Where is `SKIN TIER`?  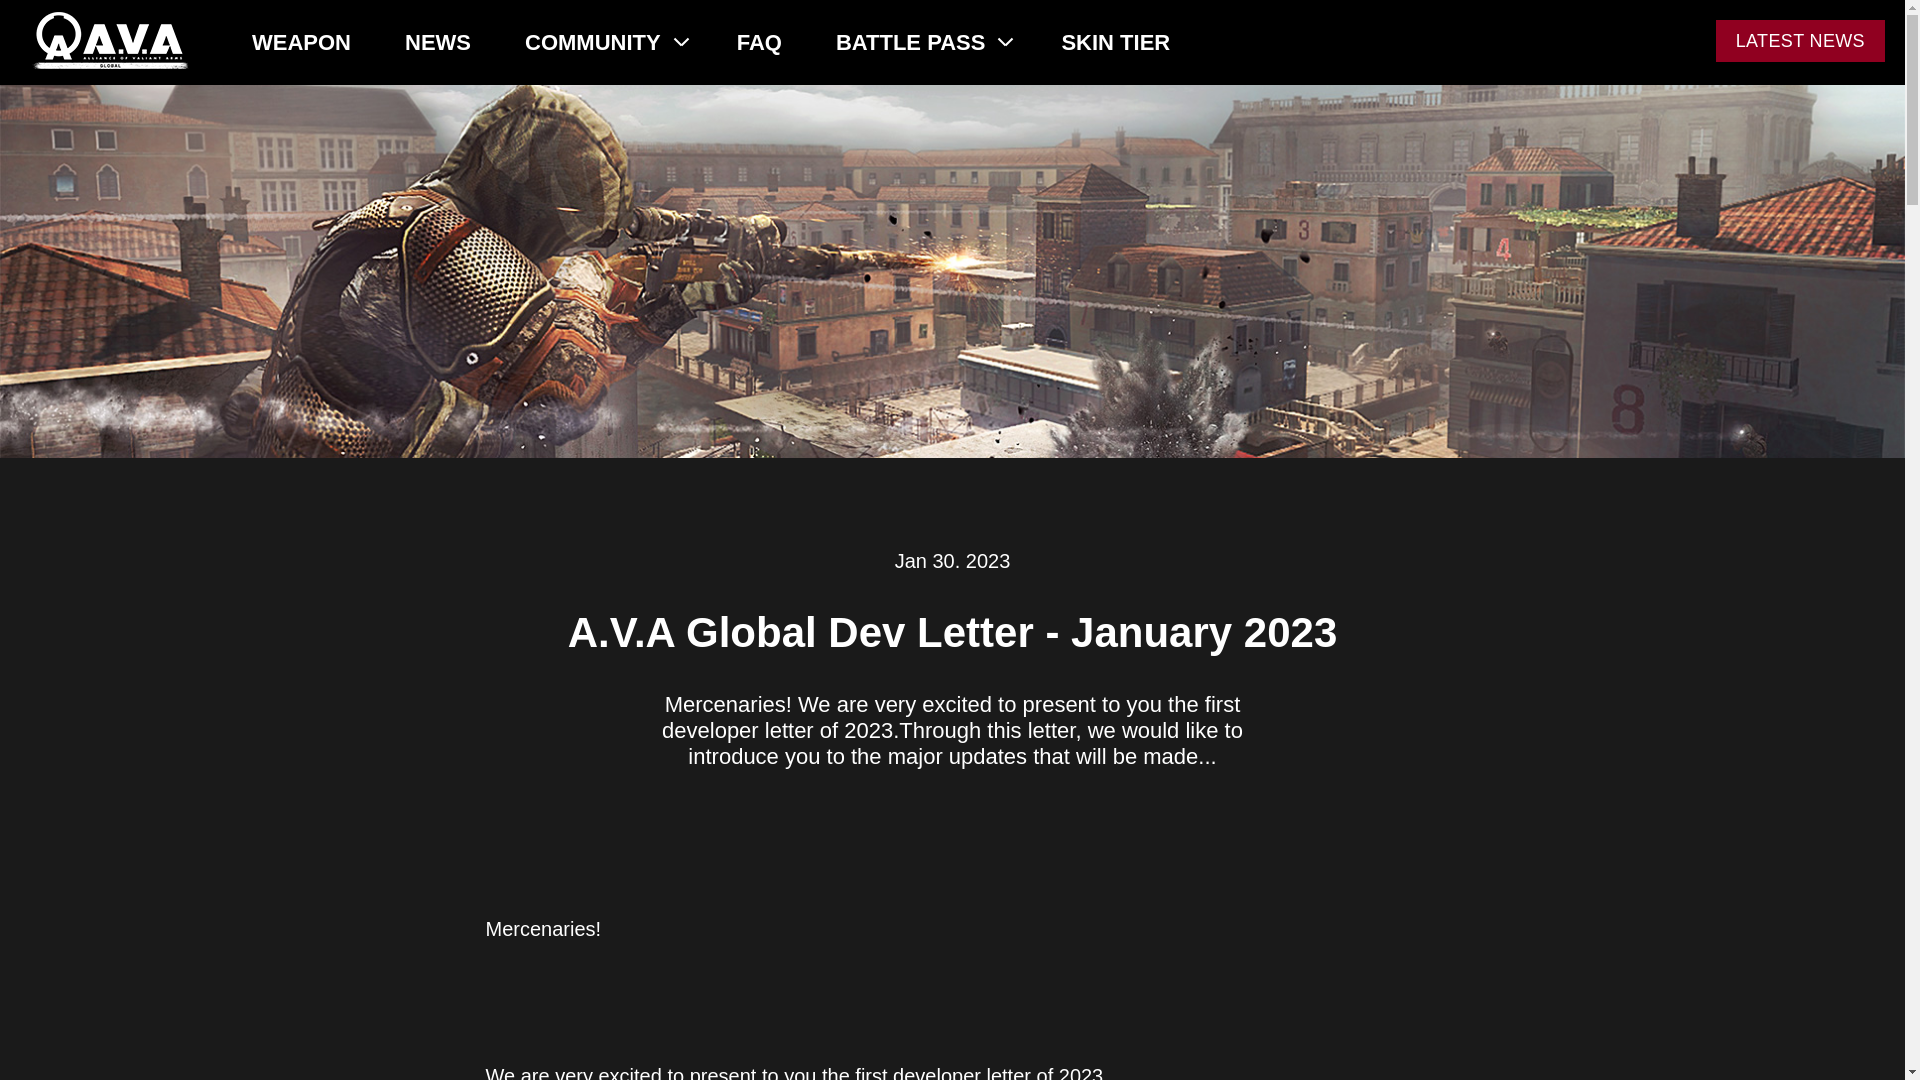 SKIN TIER is located at coordinates (1115, 42).